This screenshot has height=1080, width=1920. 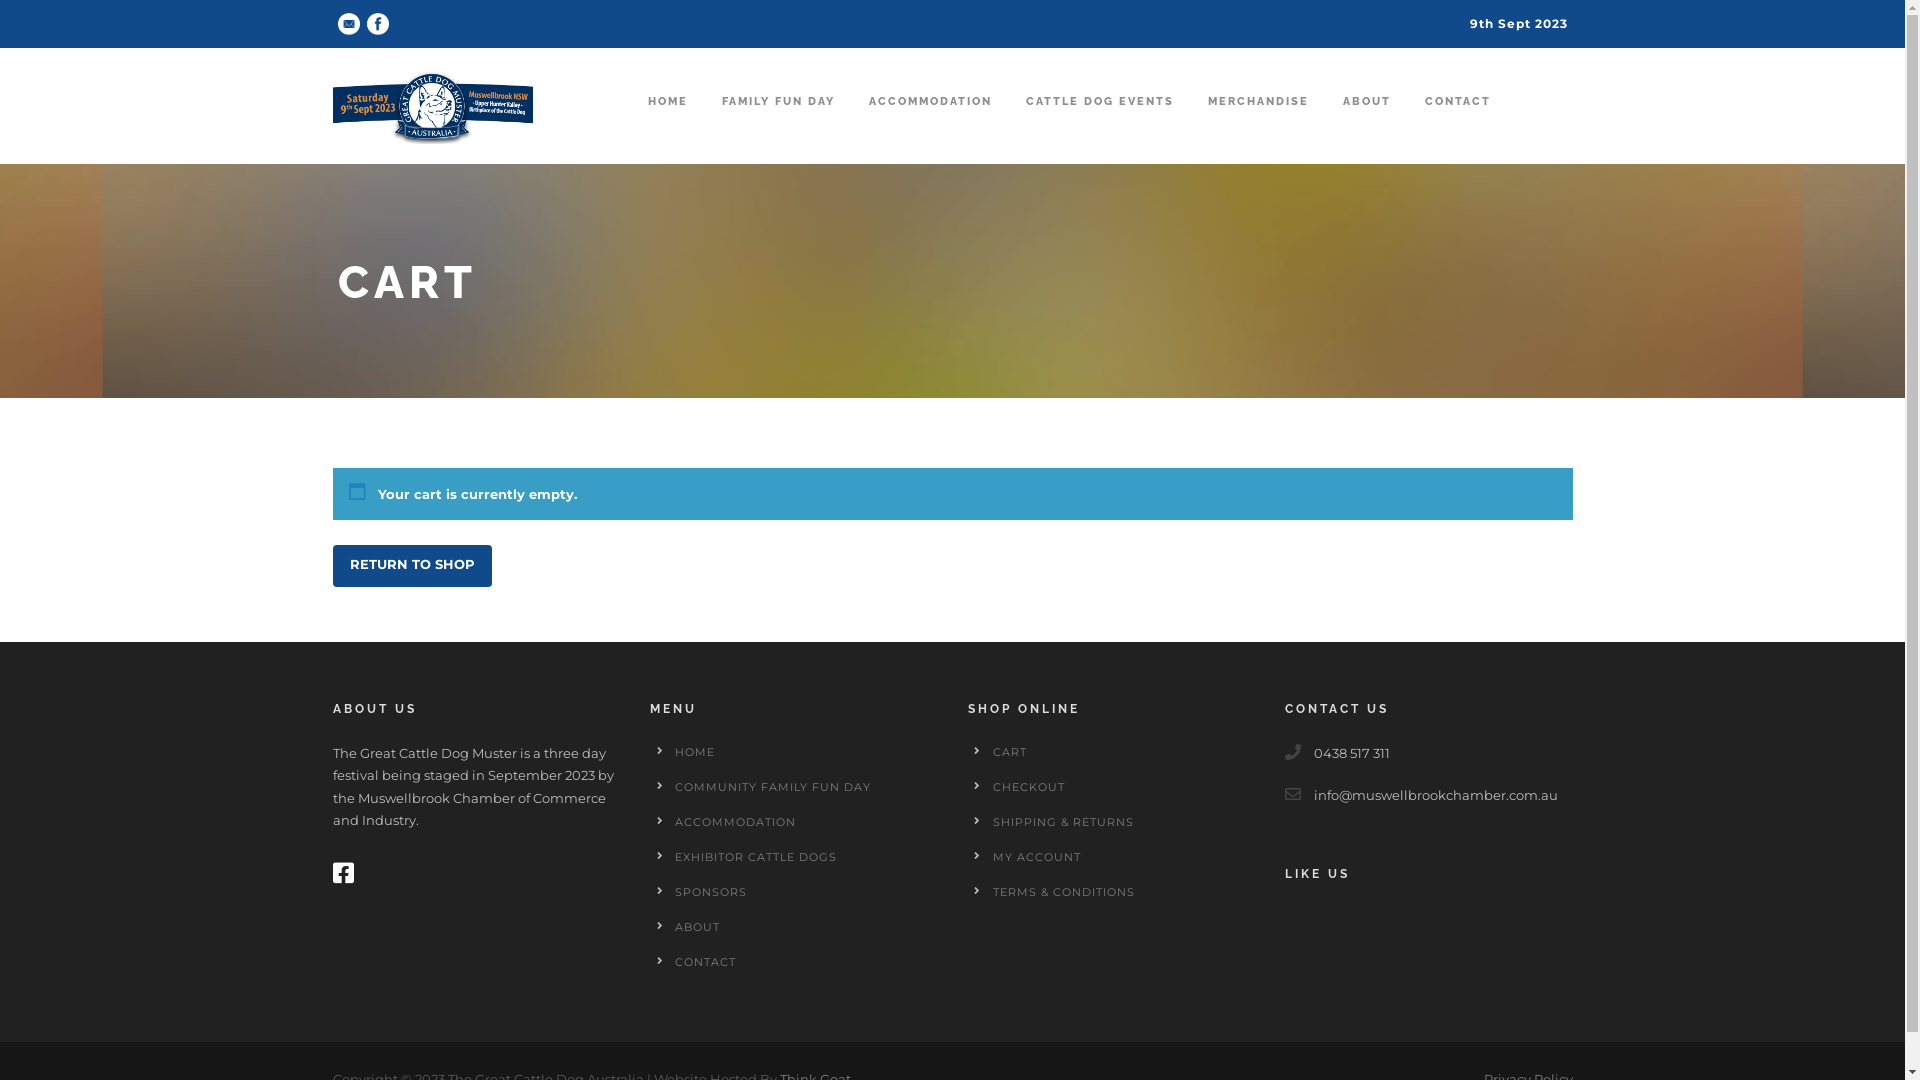 What do you see at coordinates (1009, 752) in the screenshot?
I see `CART` at bounding box center [1009, 752].